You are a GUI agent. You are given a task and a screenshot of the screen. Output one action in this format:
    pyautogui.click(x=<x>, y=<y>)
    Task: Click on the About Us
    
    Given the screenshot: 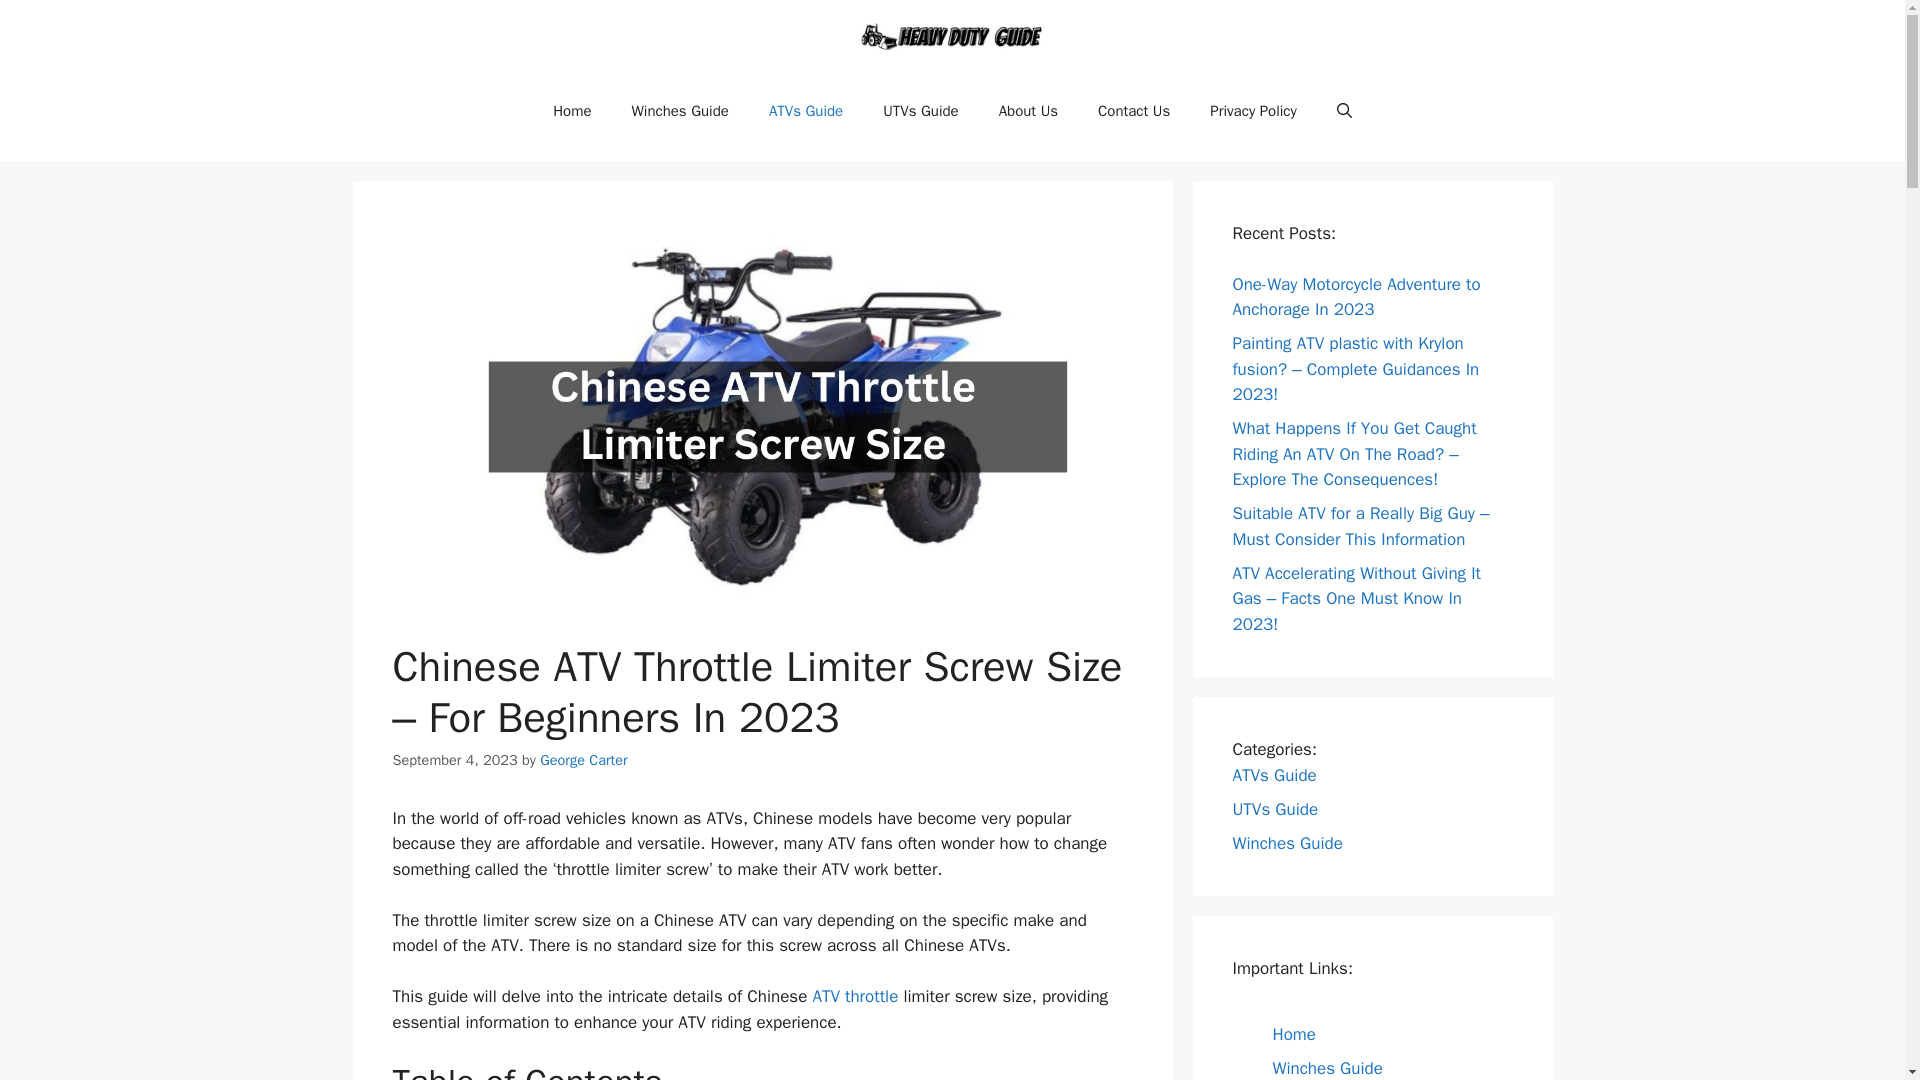 What is the action you would take?
    pyautogui.click(x=1028, y=111)
    